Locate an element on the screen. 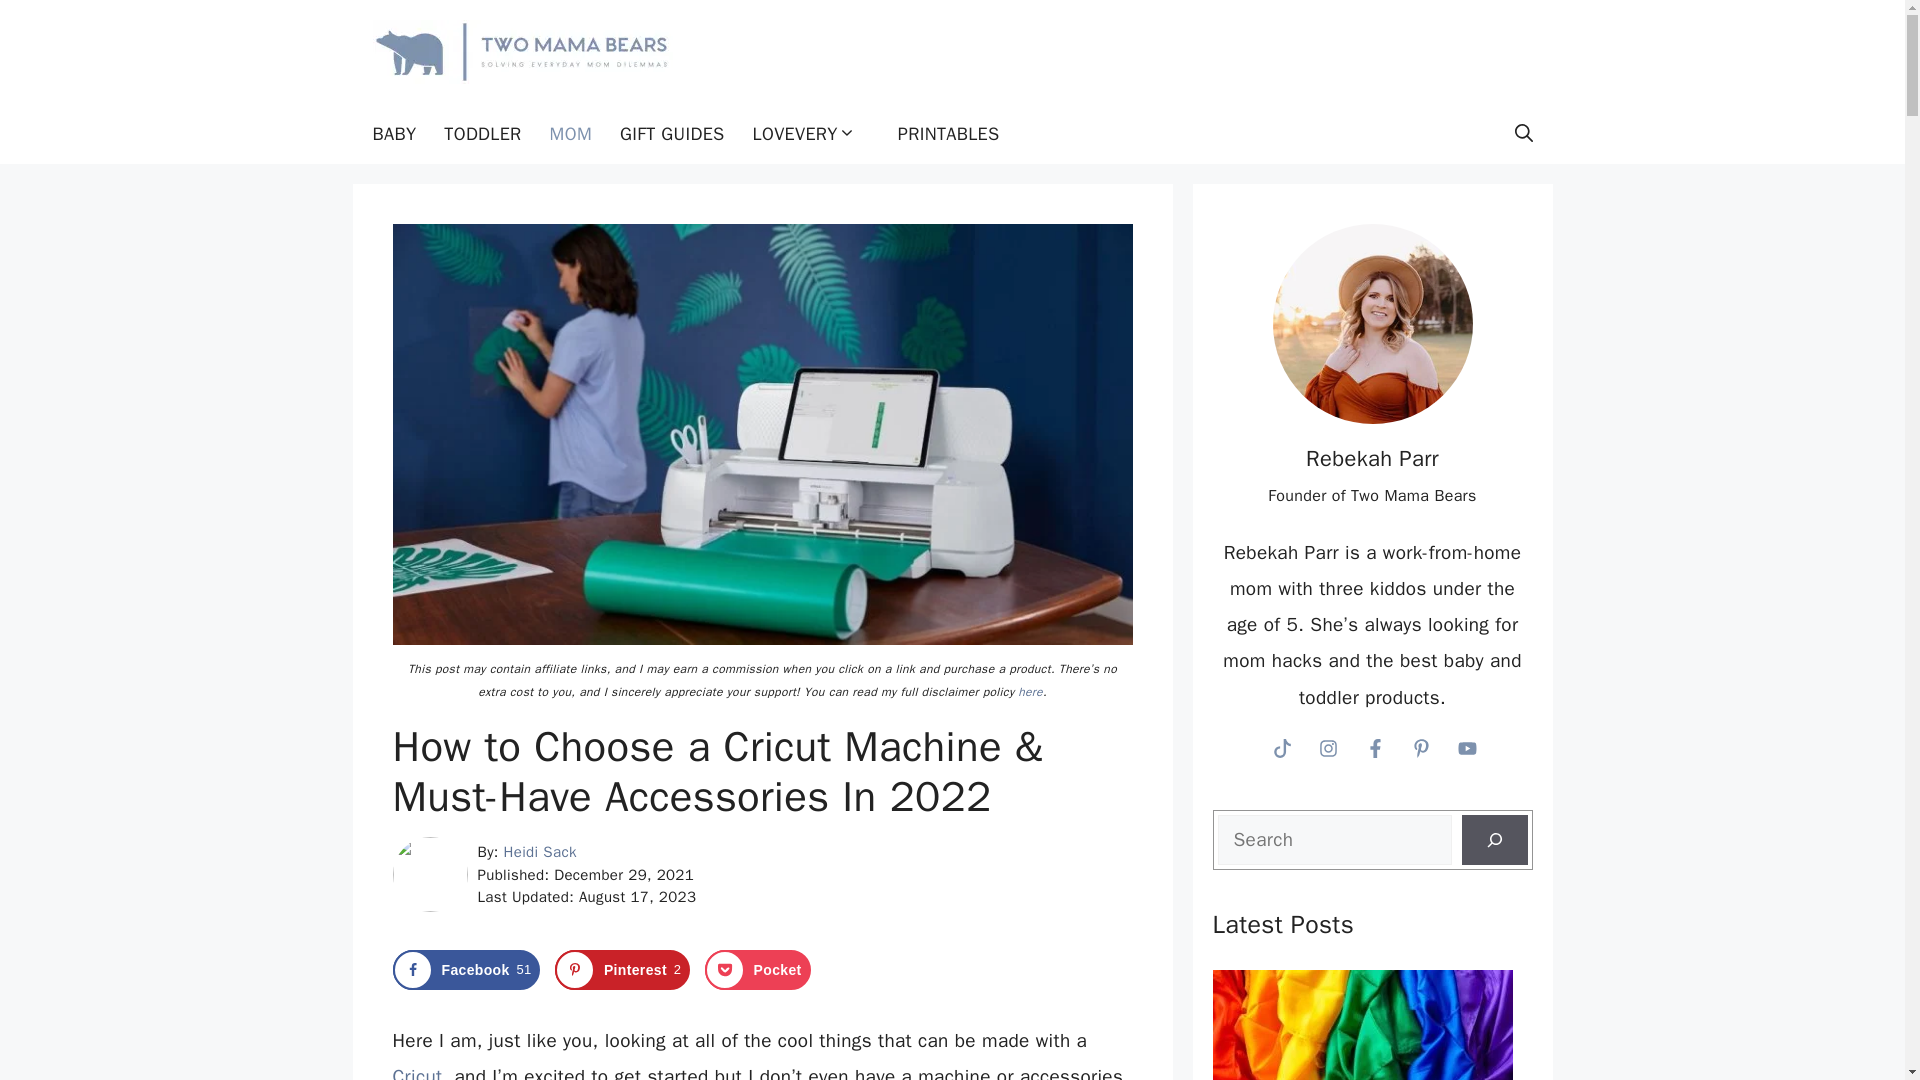  Save to Pinterest is located at coordinates (757, 970).